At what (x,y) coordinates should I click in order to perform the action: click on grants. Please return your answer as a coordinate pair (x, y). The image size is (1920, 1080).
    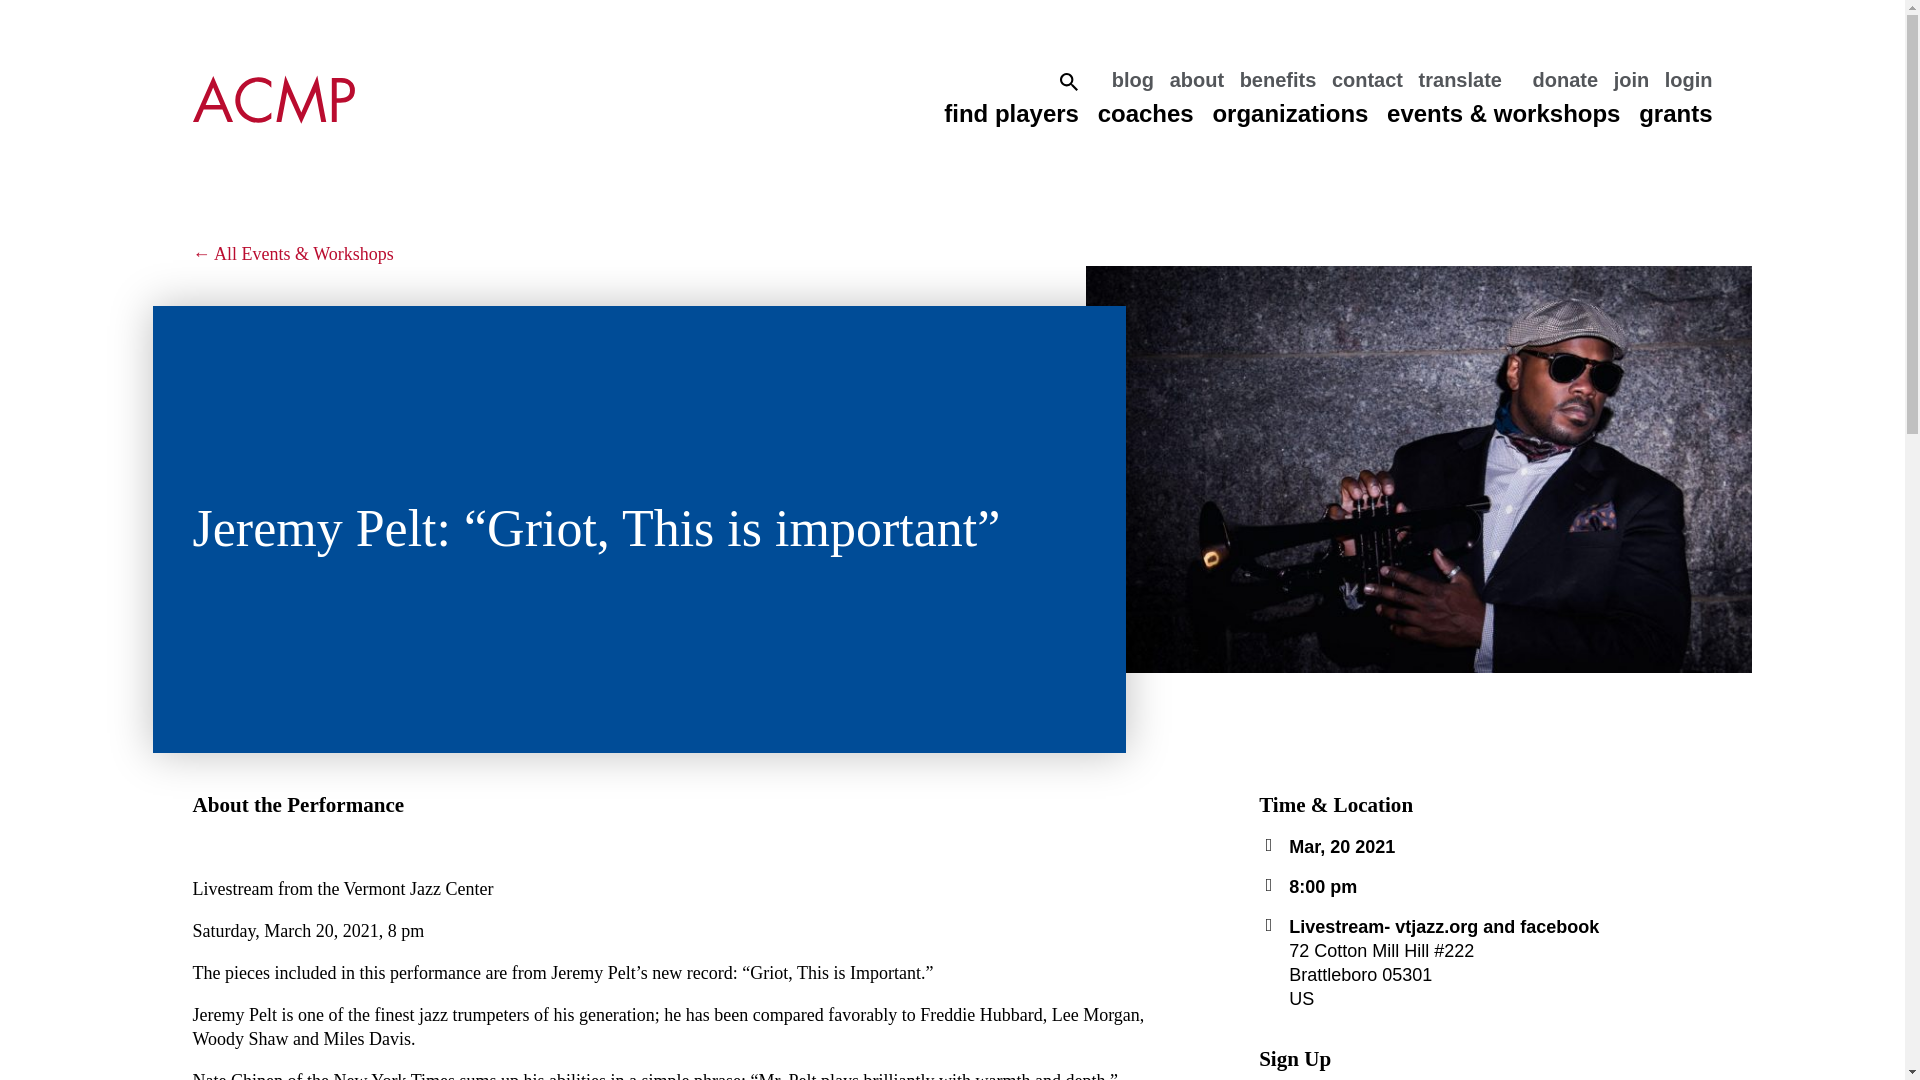
    Looking at the image, I should click on (1676, 114).